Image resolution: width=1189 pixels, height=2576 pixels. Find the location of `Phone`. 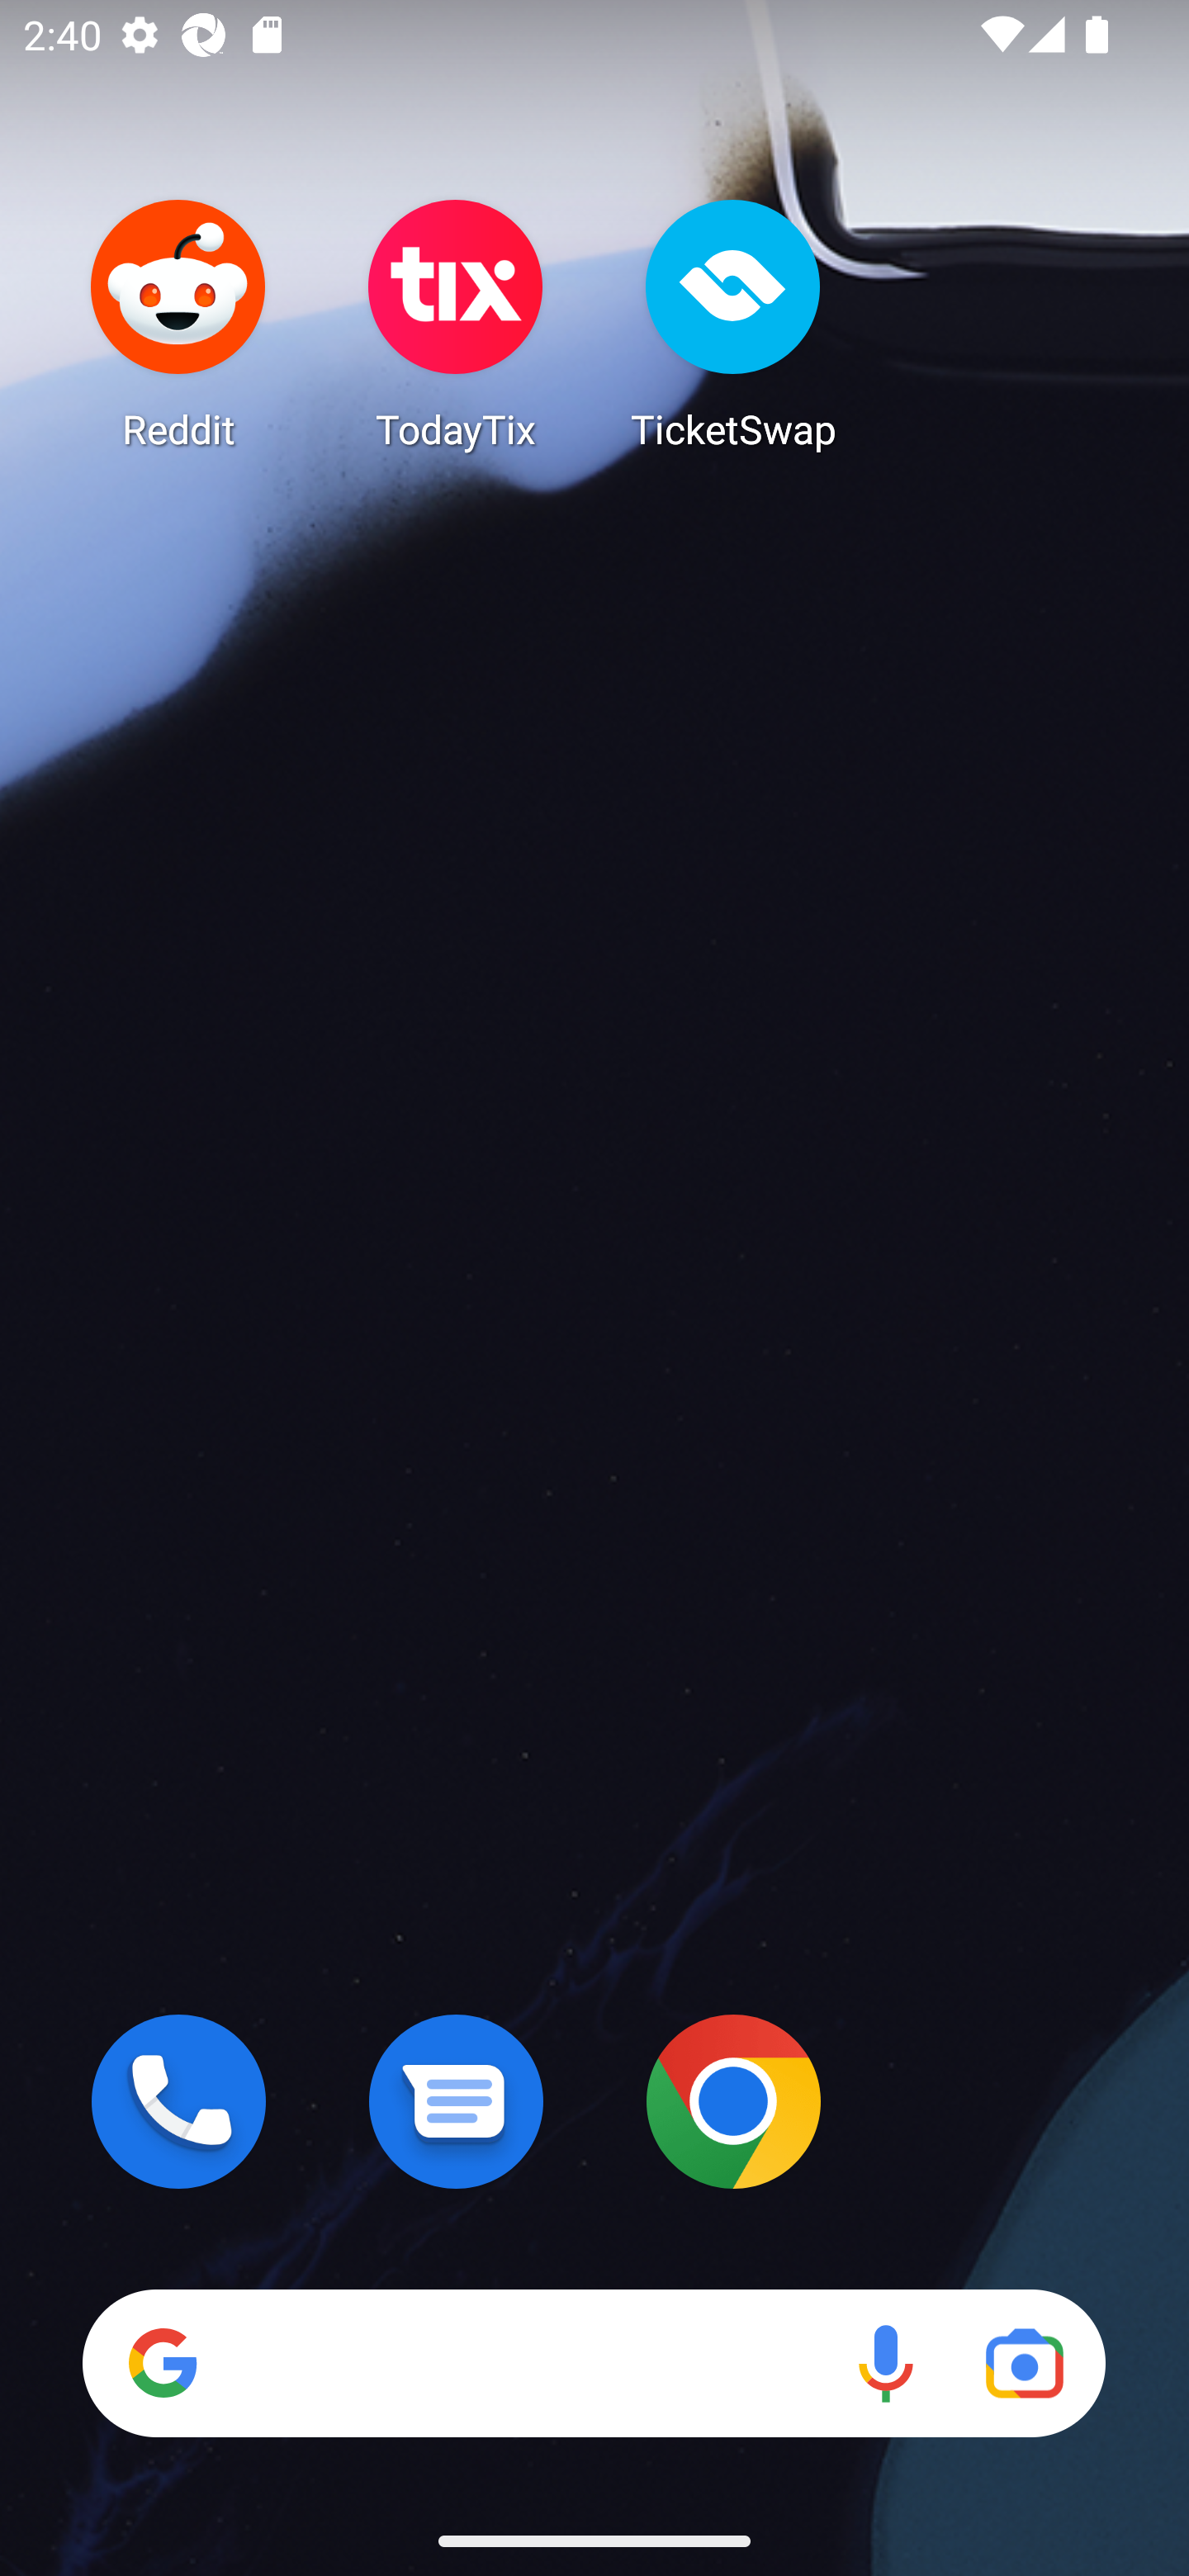

Phone is located at coordinates (178, 2101).